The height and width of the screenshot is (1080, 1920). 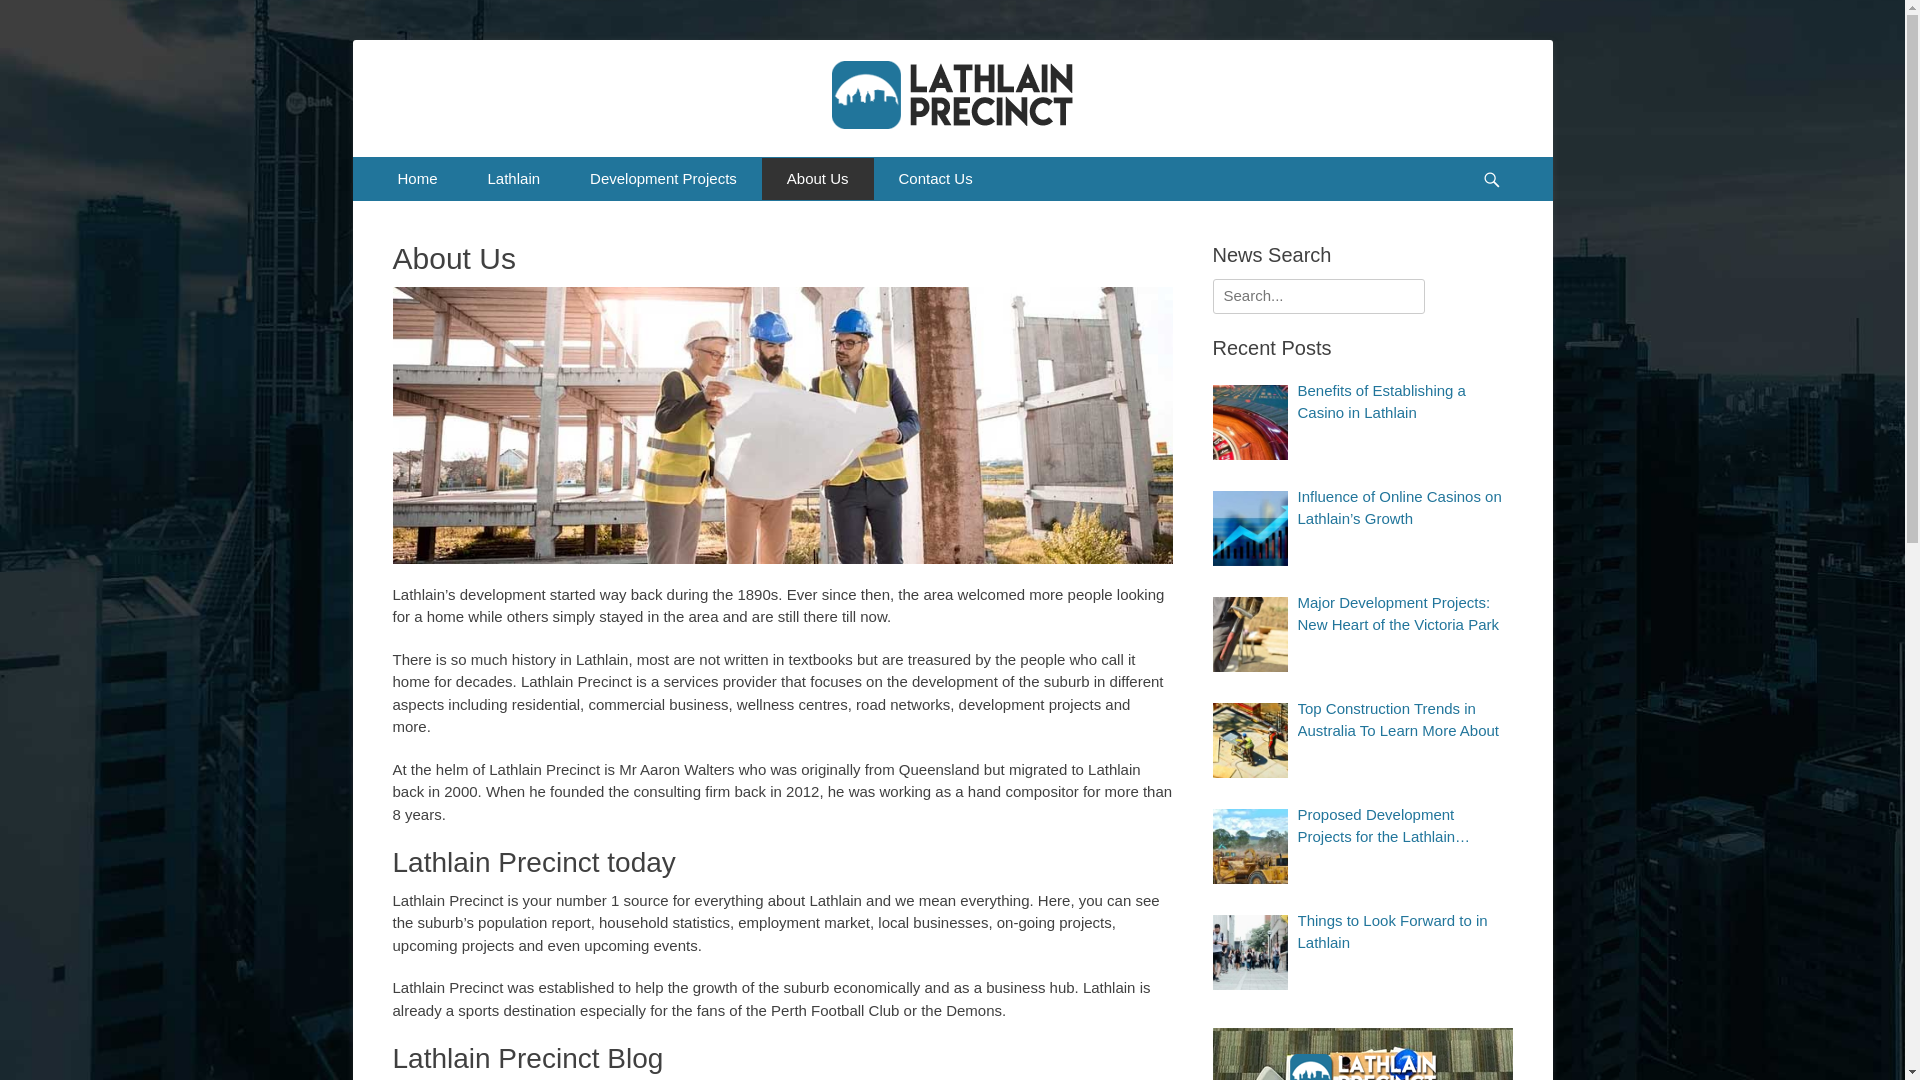 What do you see at coordinates (553, 84) in the screenshot?
I see `Lathlain Precinct` at bounding box center [553, 84].